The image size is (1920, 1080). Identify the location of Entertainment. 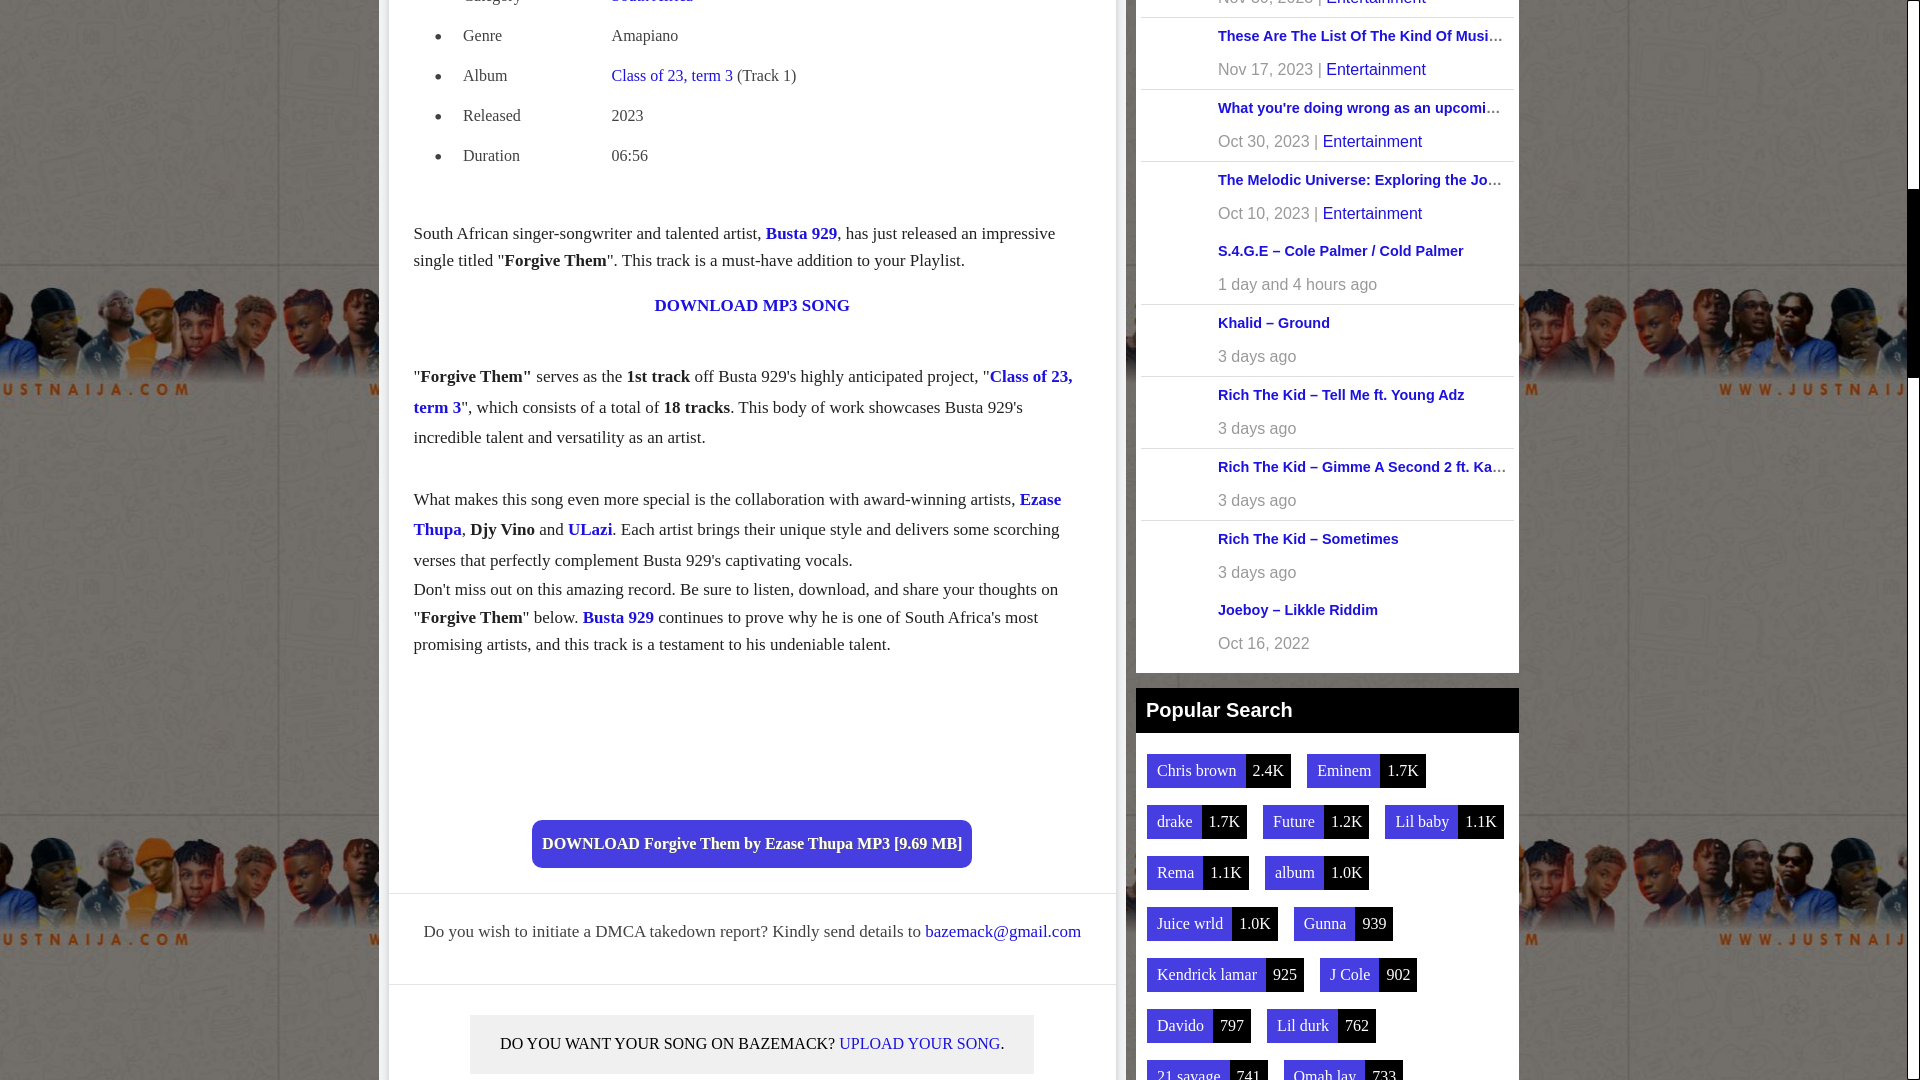
(1376, 3).